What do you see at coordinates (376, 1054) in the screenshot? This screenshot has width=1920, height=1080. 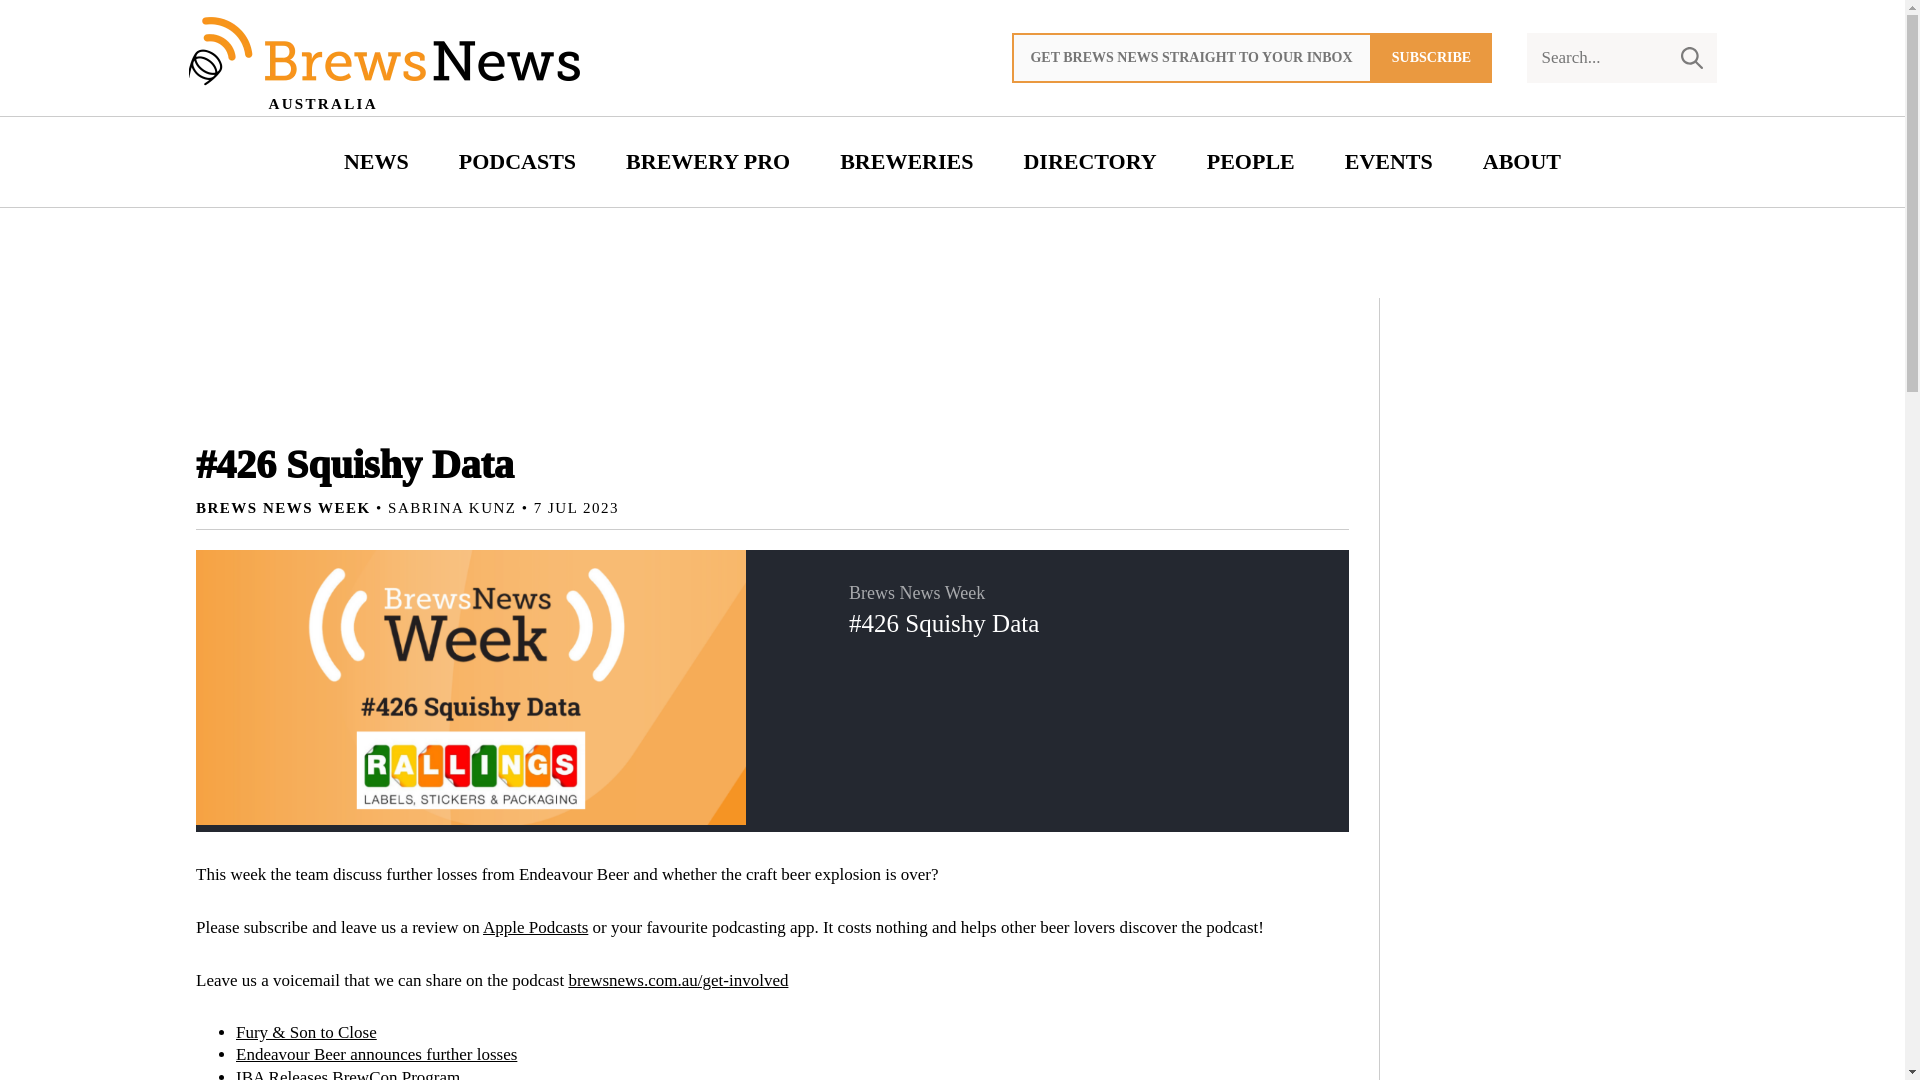 I see `Endeavour Beer announces further losses` at bounding box center [376, 1054].